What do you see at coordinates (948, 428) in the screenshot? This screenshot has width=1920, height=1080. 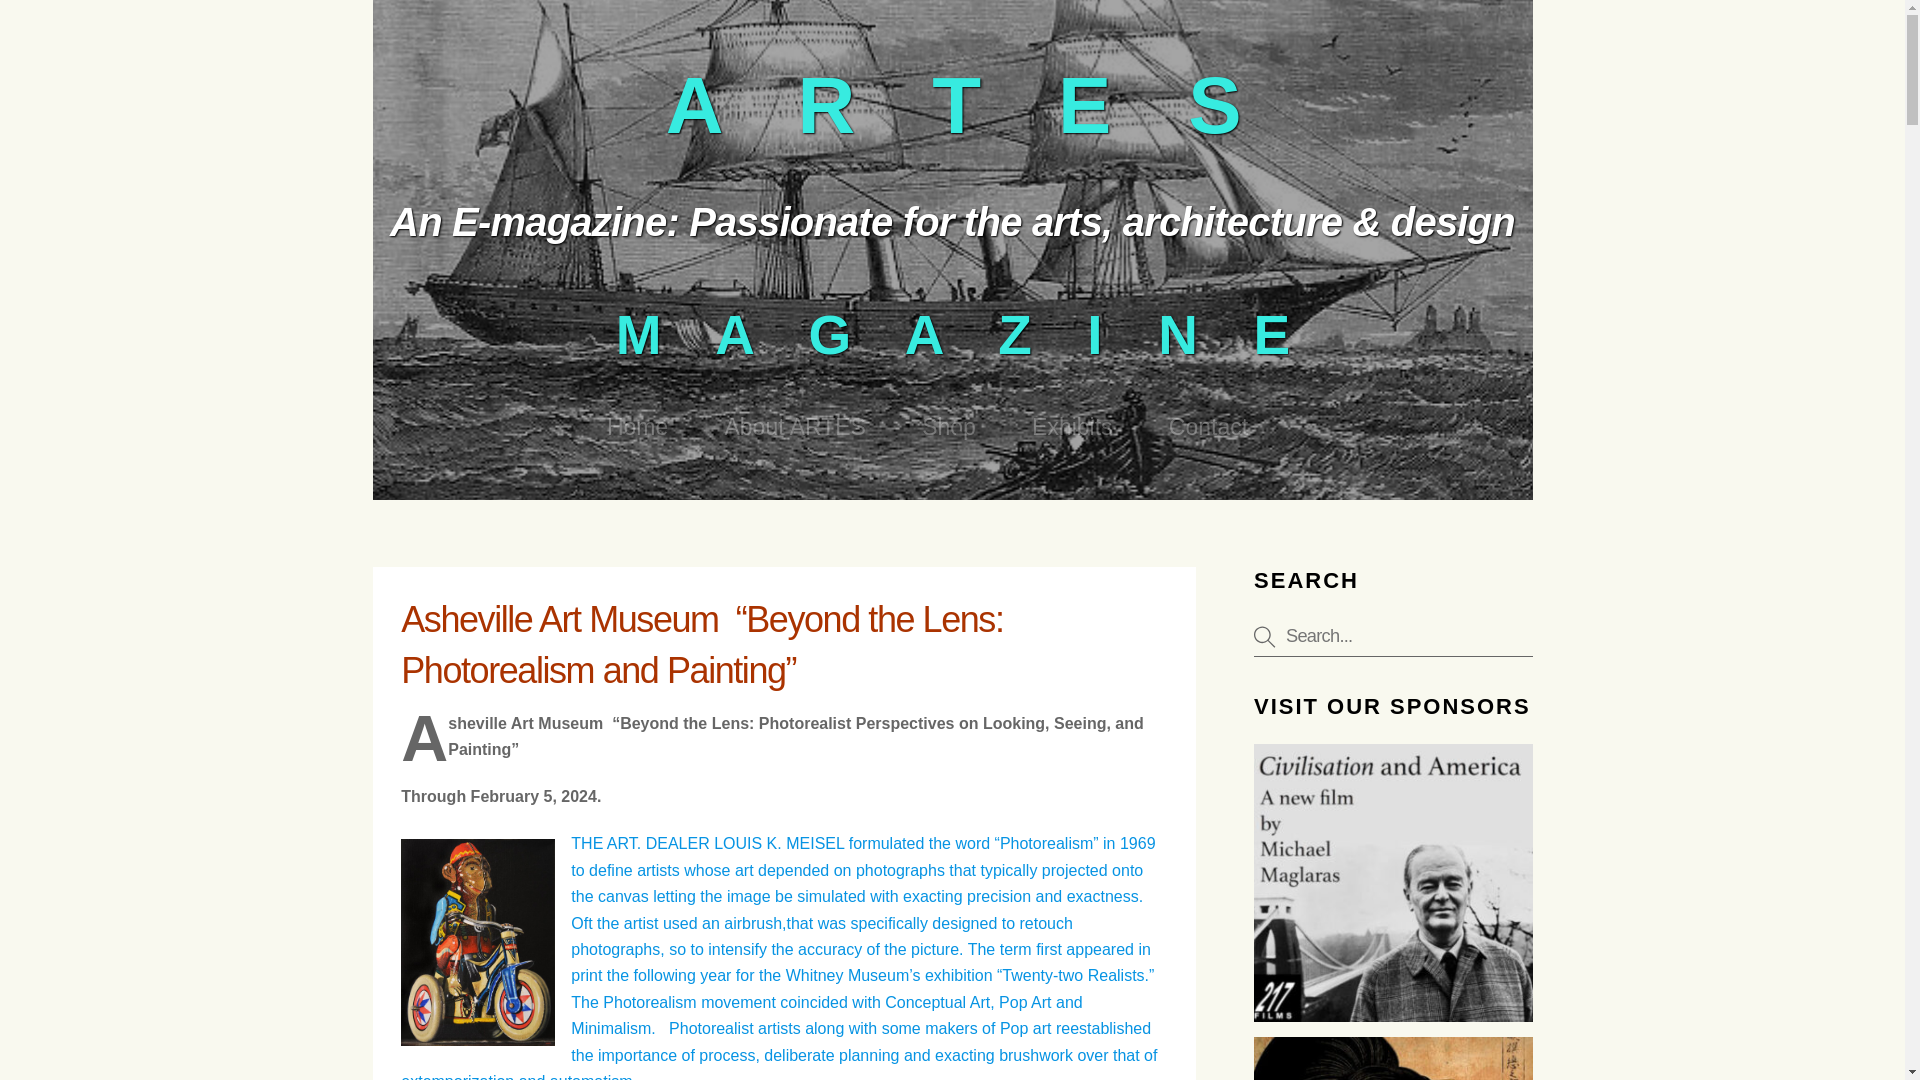 I see `Shop` at bounding box center [948, 428].